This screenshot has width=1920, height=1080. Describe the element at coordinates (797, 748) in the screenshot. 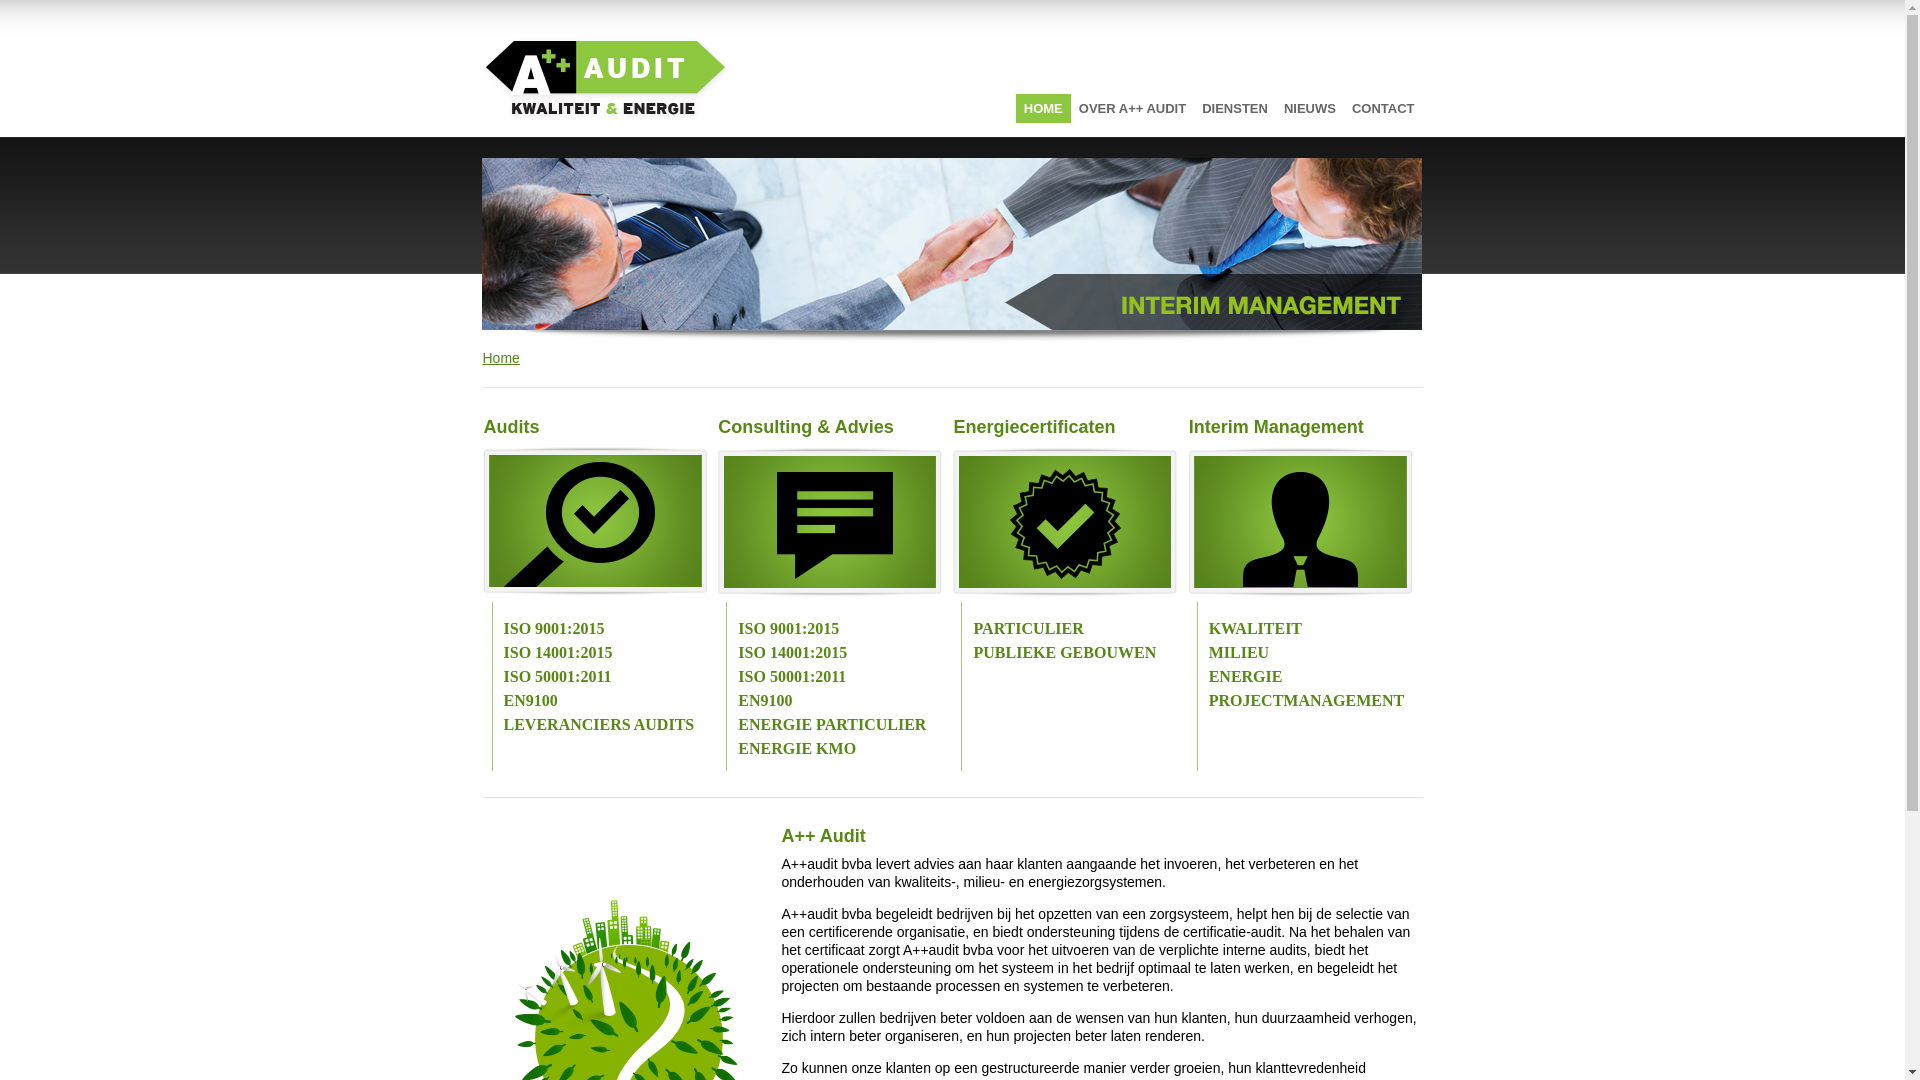

I see `ENERGIE KMO` at that location.